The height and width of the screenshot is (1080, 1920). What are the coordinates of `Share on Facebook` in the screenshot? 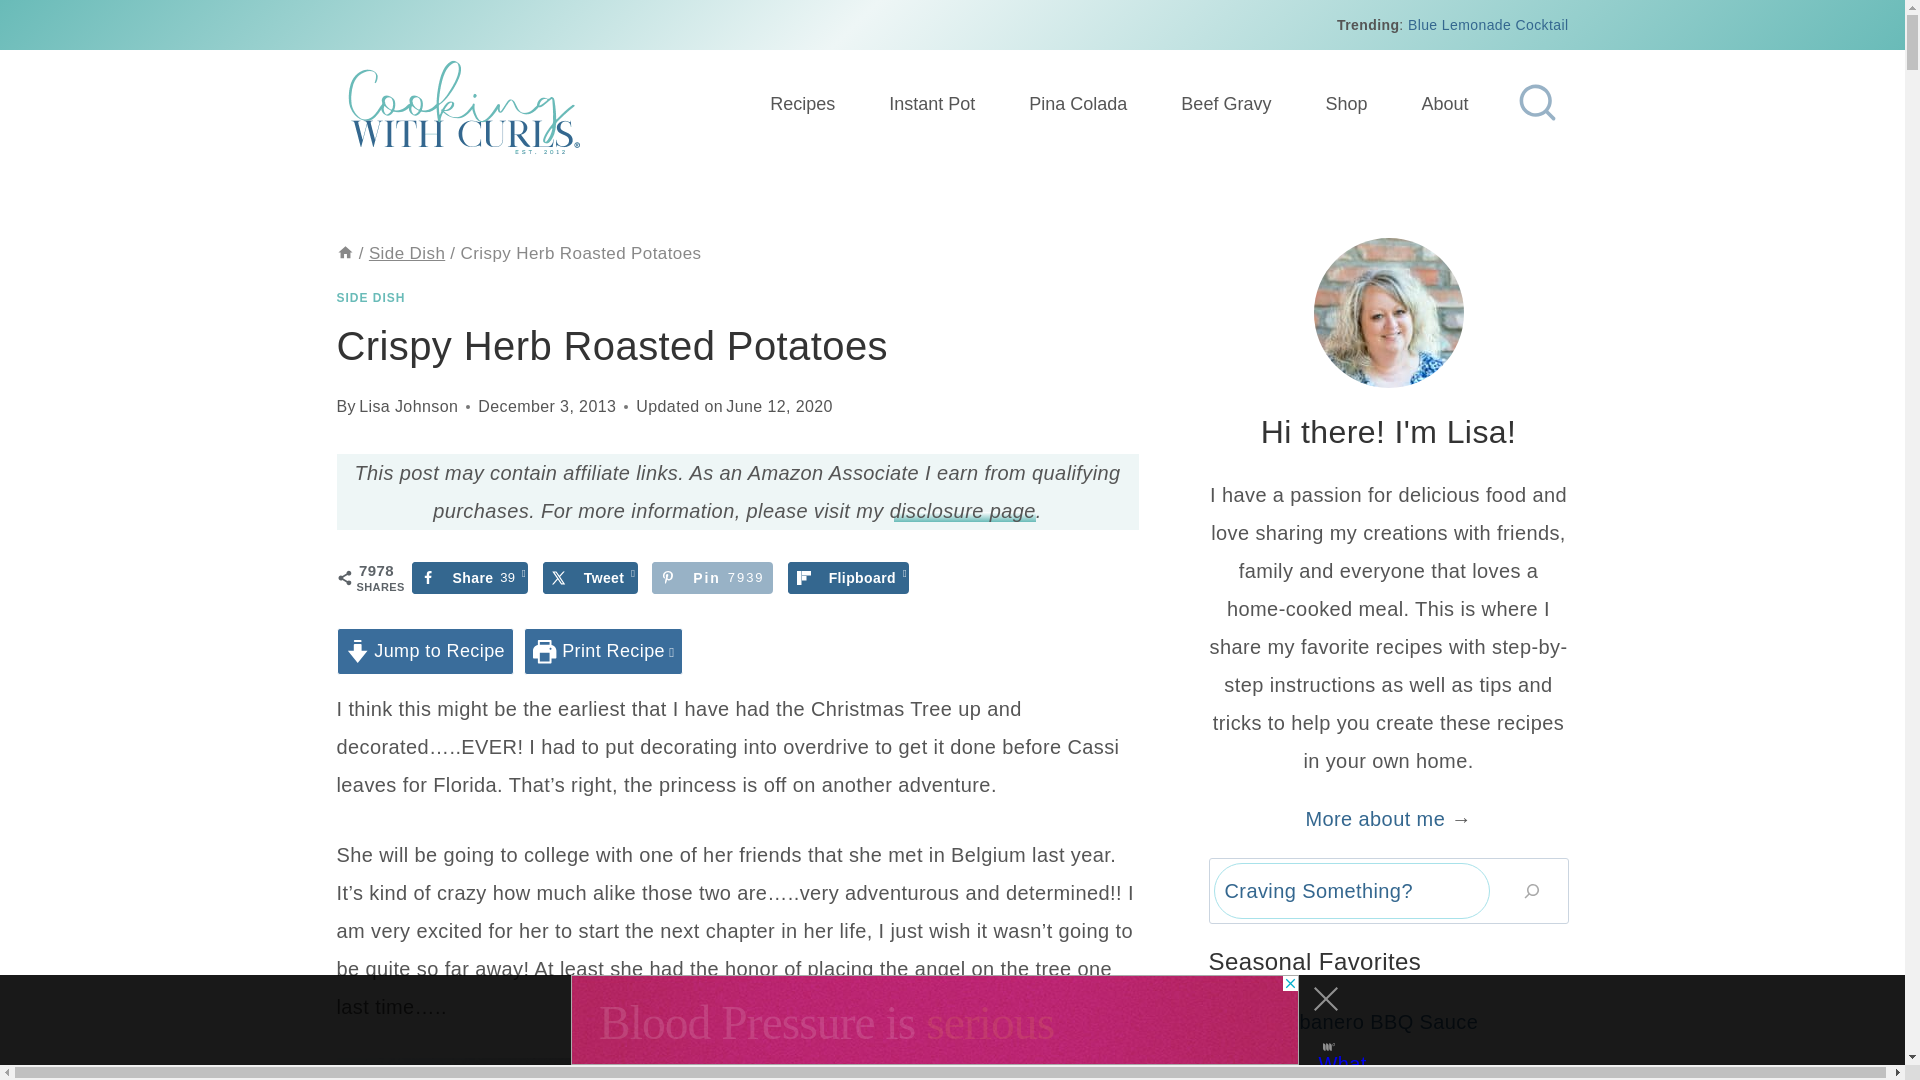 It's located at (604, 650).